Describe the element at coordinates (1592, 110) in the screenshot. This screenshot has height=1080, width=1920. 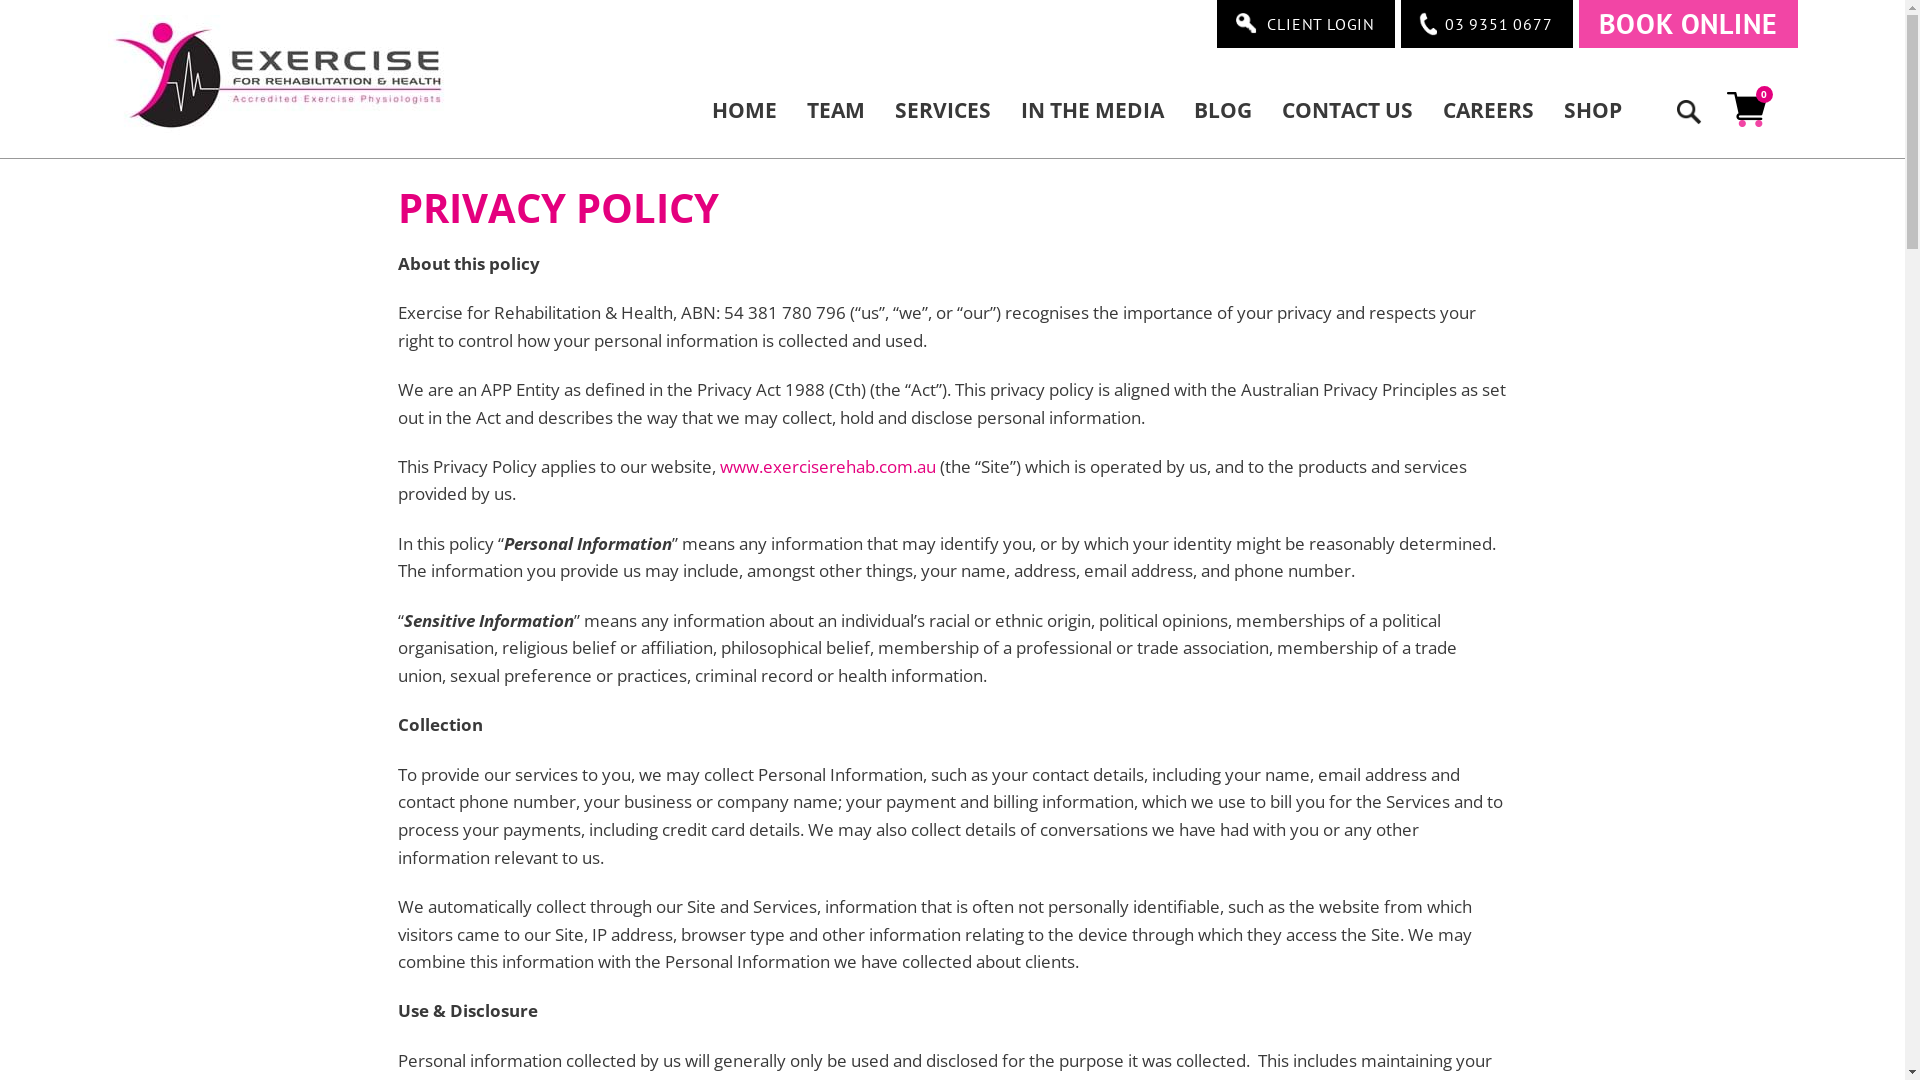
I see `SHOP` at that location.